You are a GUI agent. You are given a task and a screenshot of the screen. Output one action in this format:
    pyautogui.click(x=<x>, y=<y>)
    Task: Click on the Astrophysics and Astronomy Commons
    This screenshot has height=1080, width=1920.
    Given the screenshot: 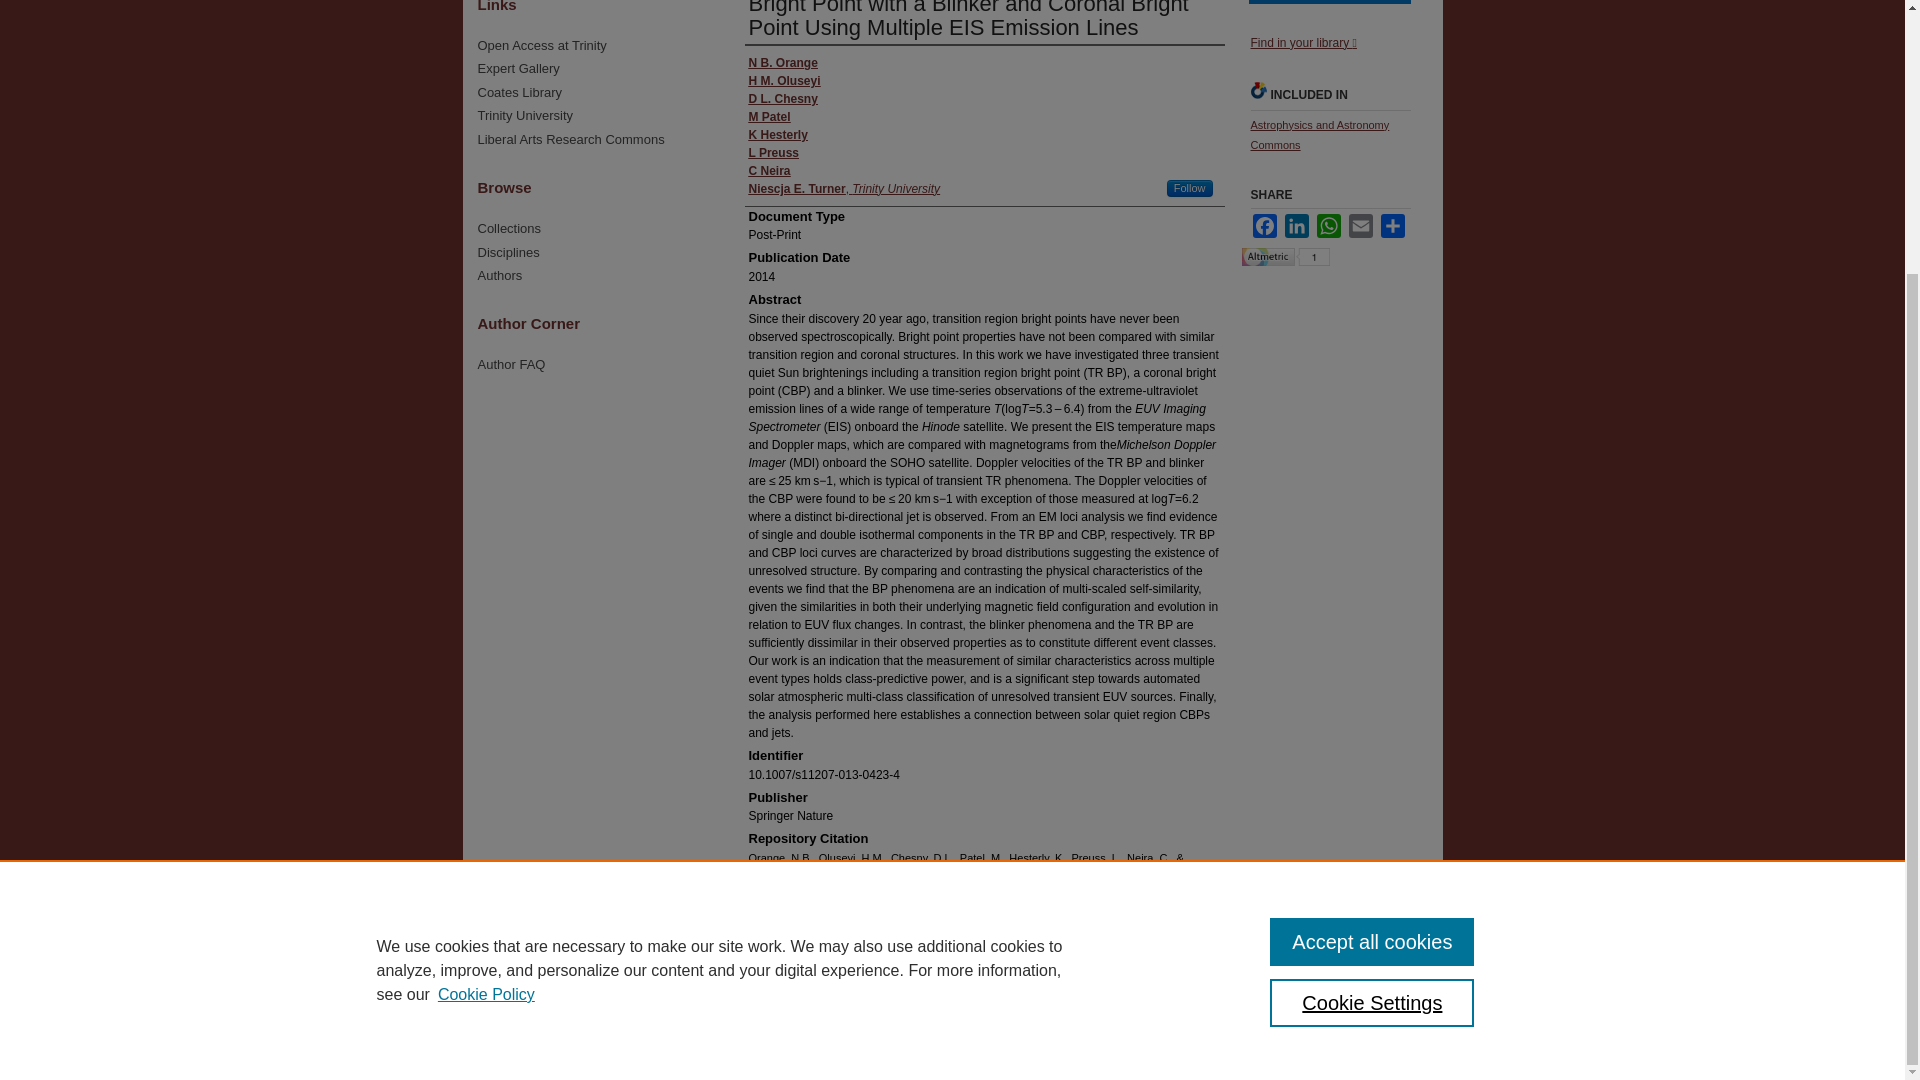 What is the action you would take?
    pyautogui.click(x=1318, y=134)
    